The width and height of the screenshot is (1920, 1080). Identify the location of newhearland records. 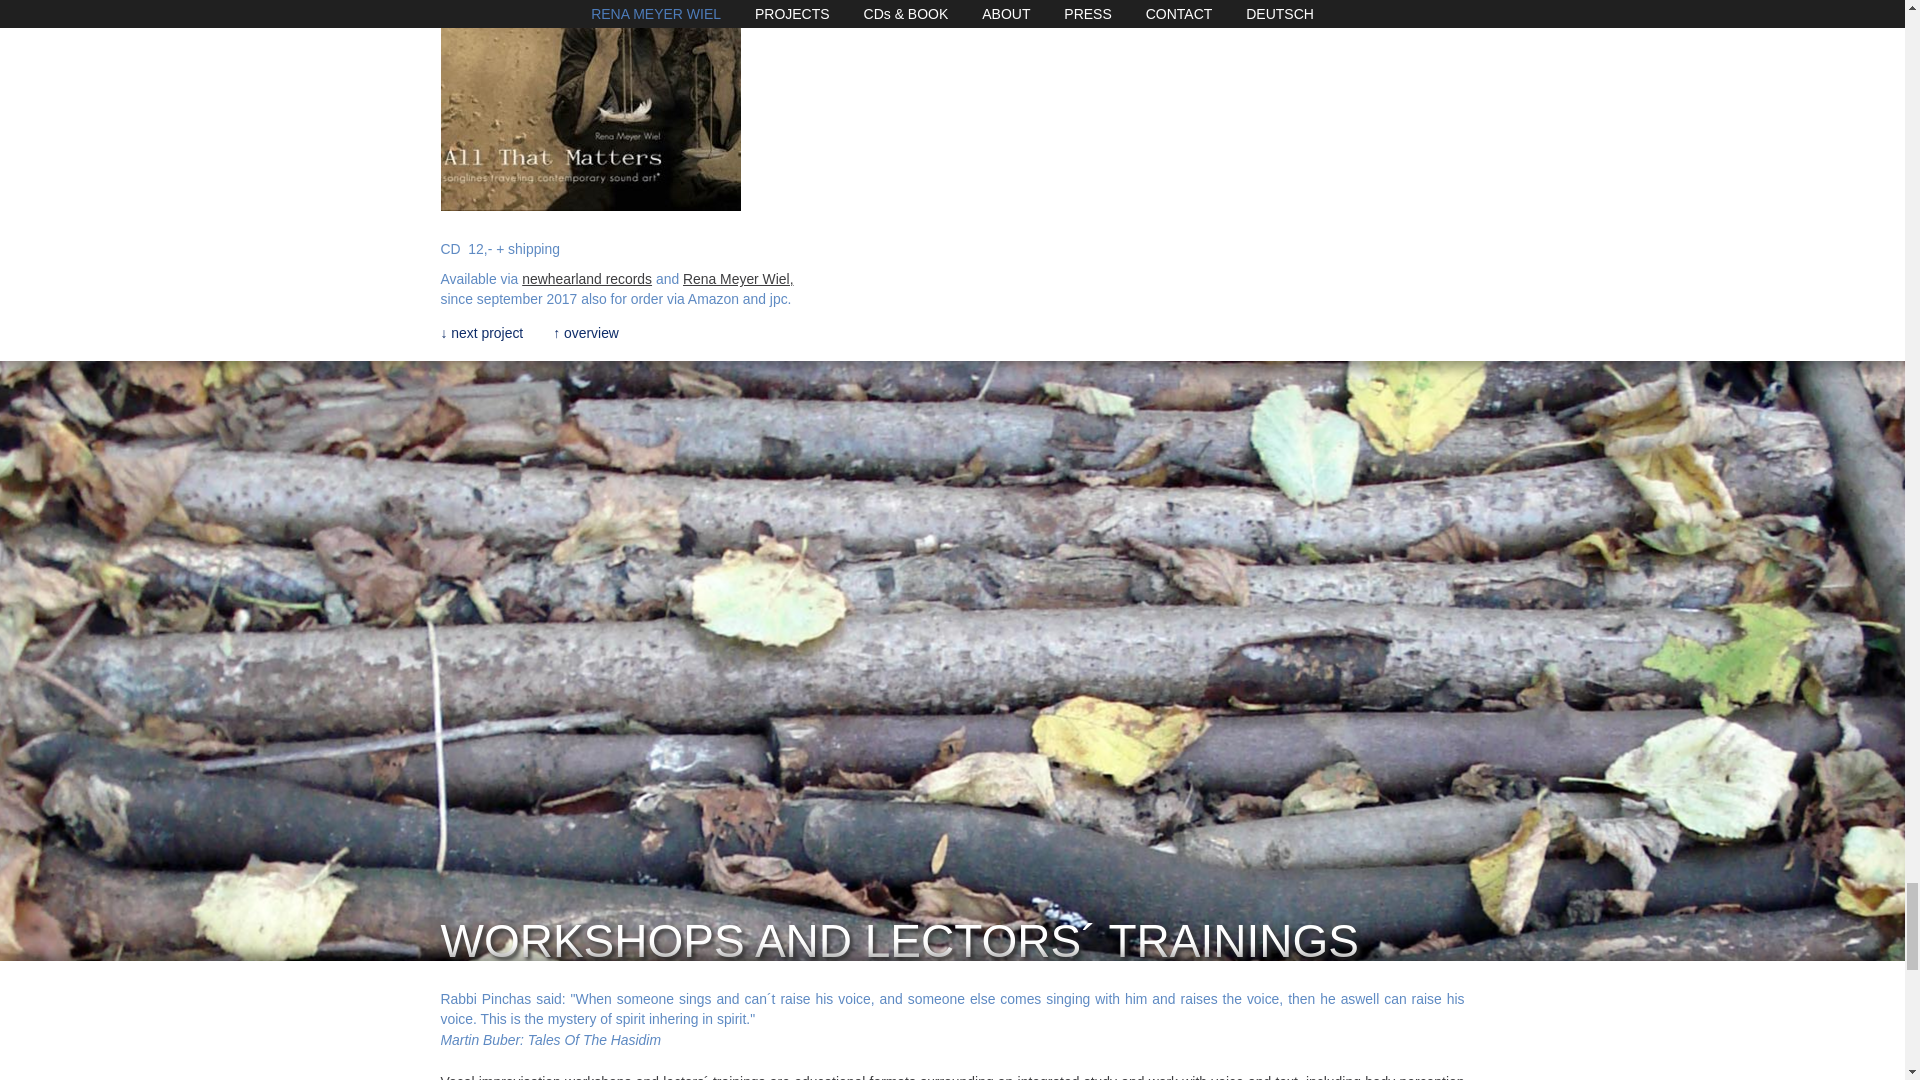
(587, 279).